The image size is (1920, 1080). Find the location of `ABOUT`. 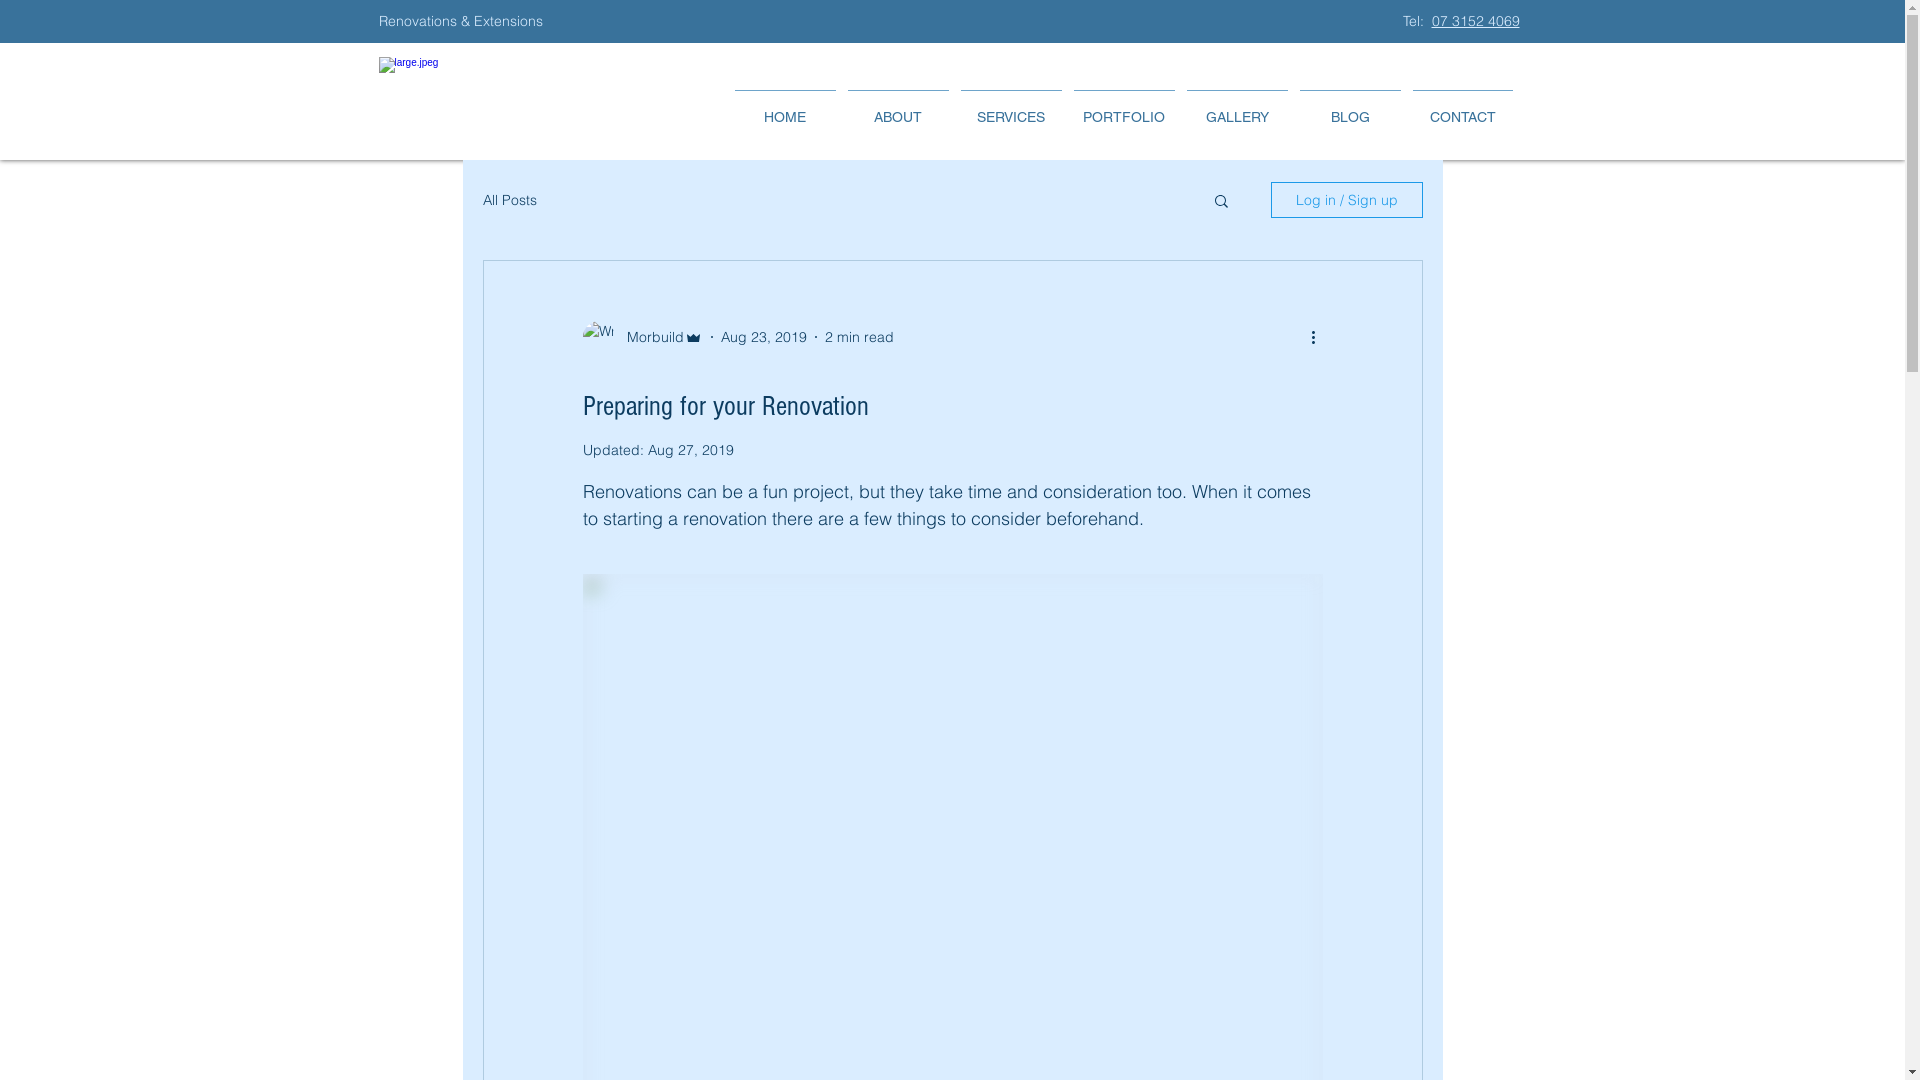

ABOUT is located at coordinates (898, 108).